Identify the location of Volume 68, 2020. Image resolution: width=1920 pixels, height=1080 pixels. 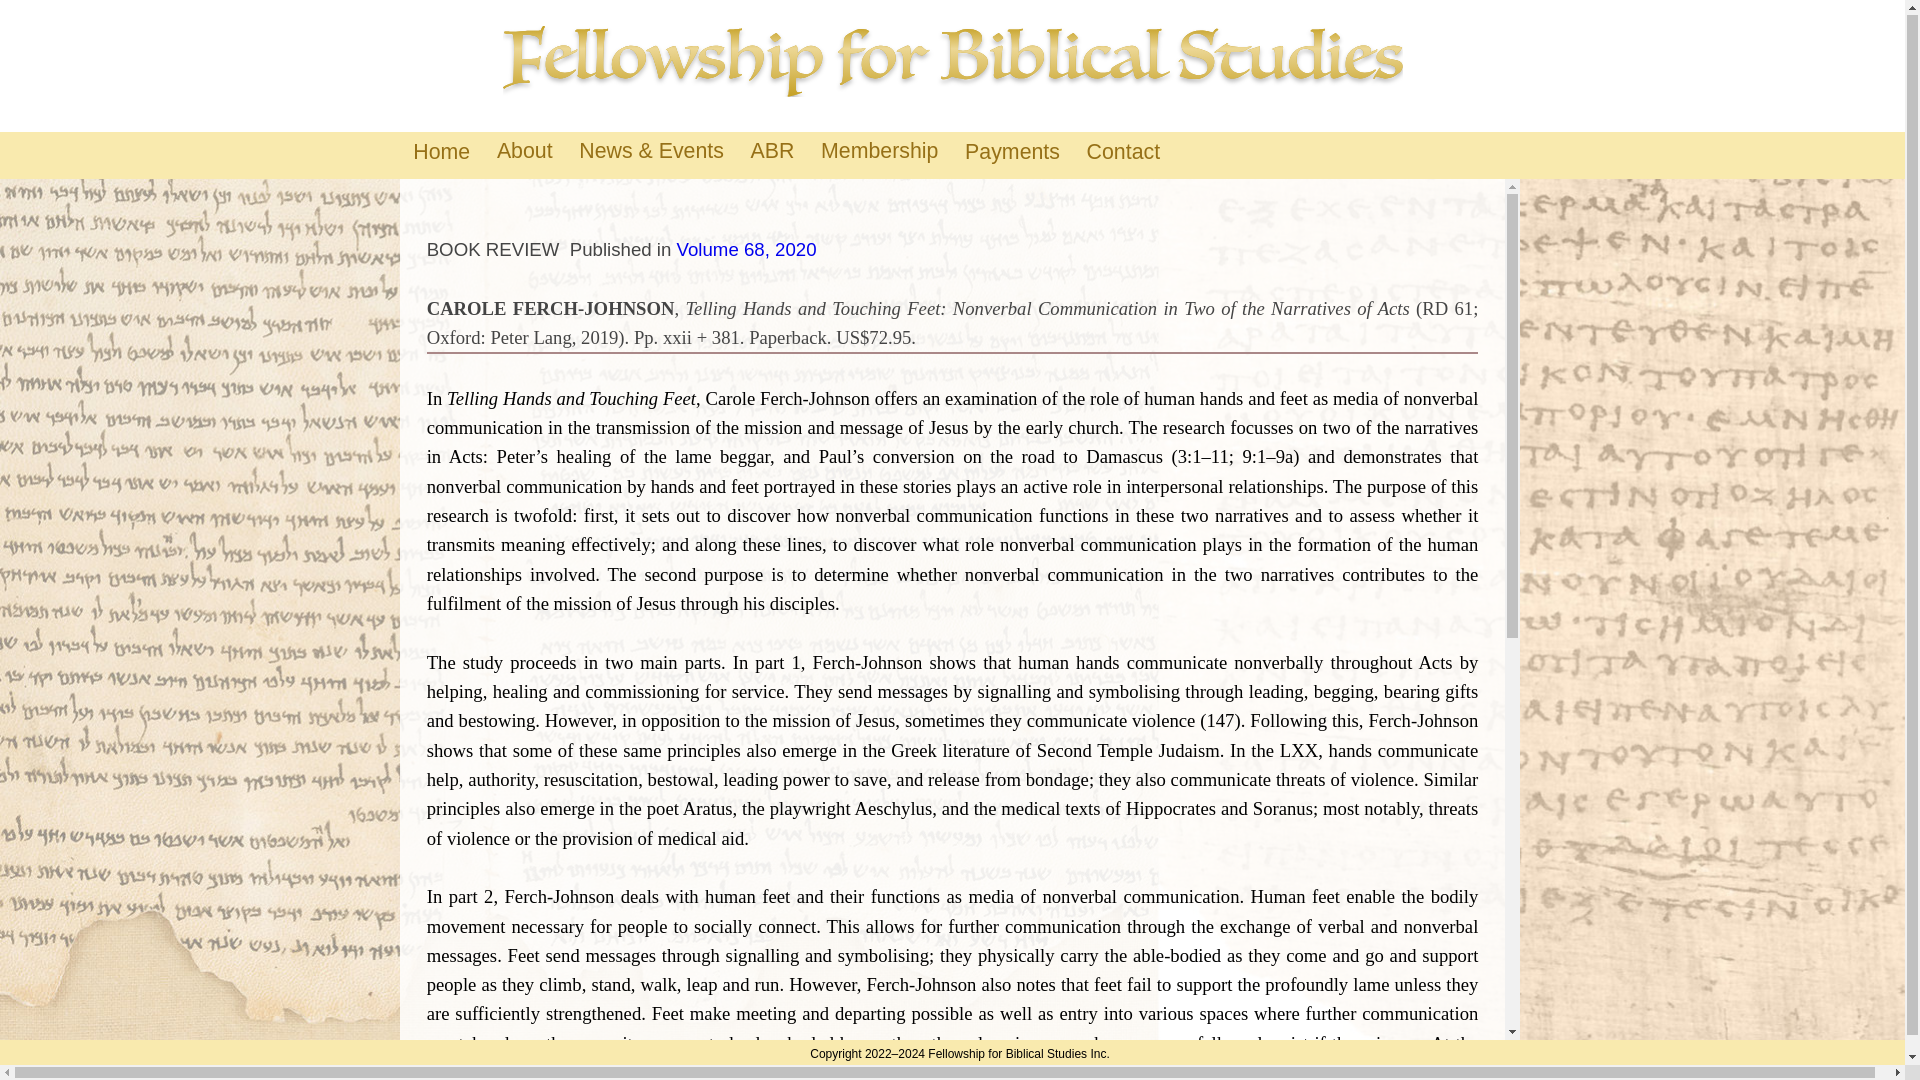
(747, 249).